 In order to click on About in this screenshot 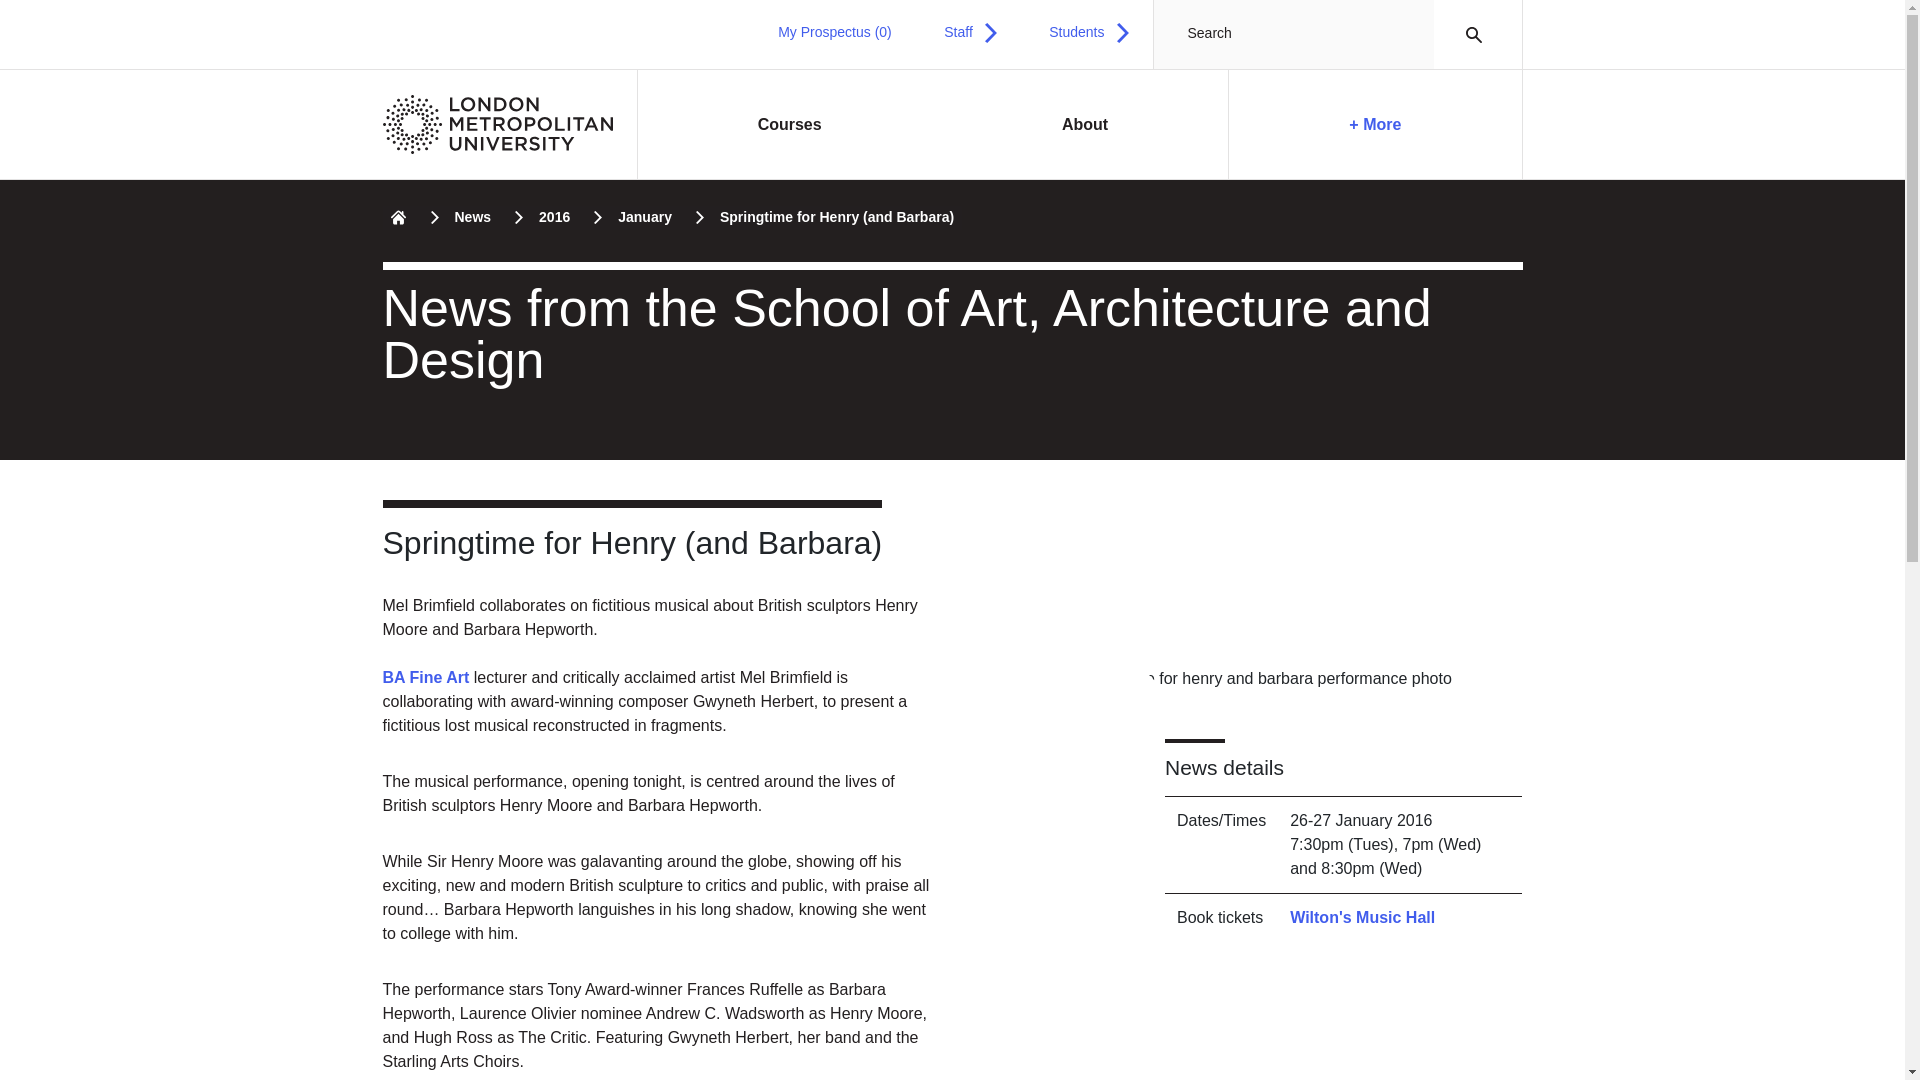, I will do `click(1085, 125)`.